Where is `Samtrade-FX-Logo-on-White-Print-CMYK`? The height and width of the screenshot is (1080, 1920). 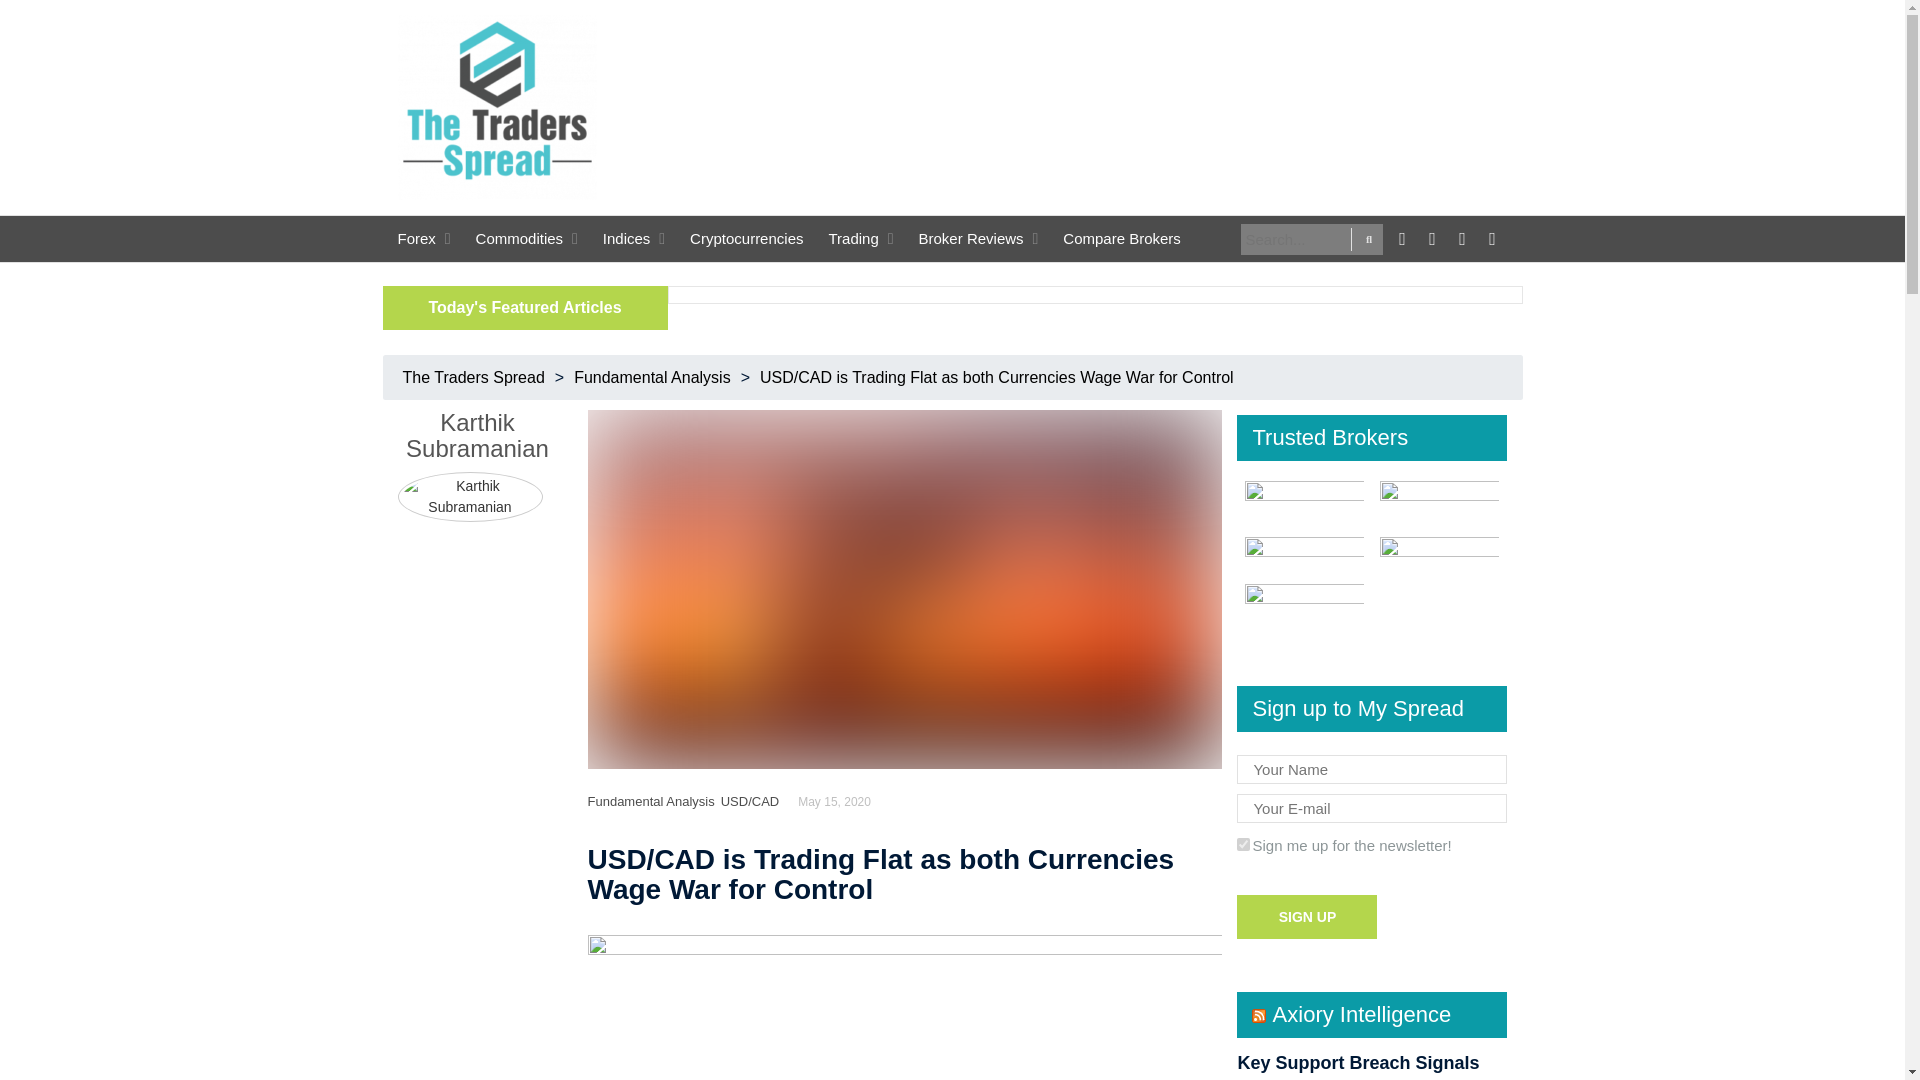
Samtrade-FX-Logo-on-White-Print-CMYK is located at coordinates (1304, 500).